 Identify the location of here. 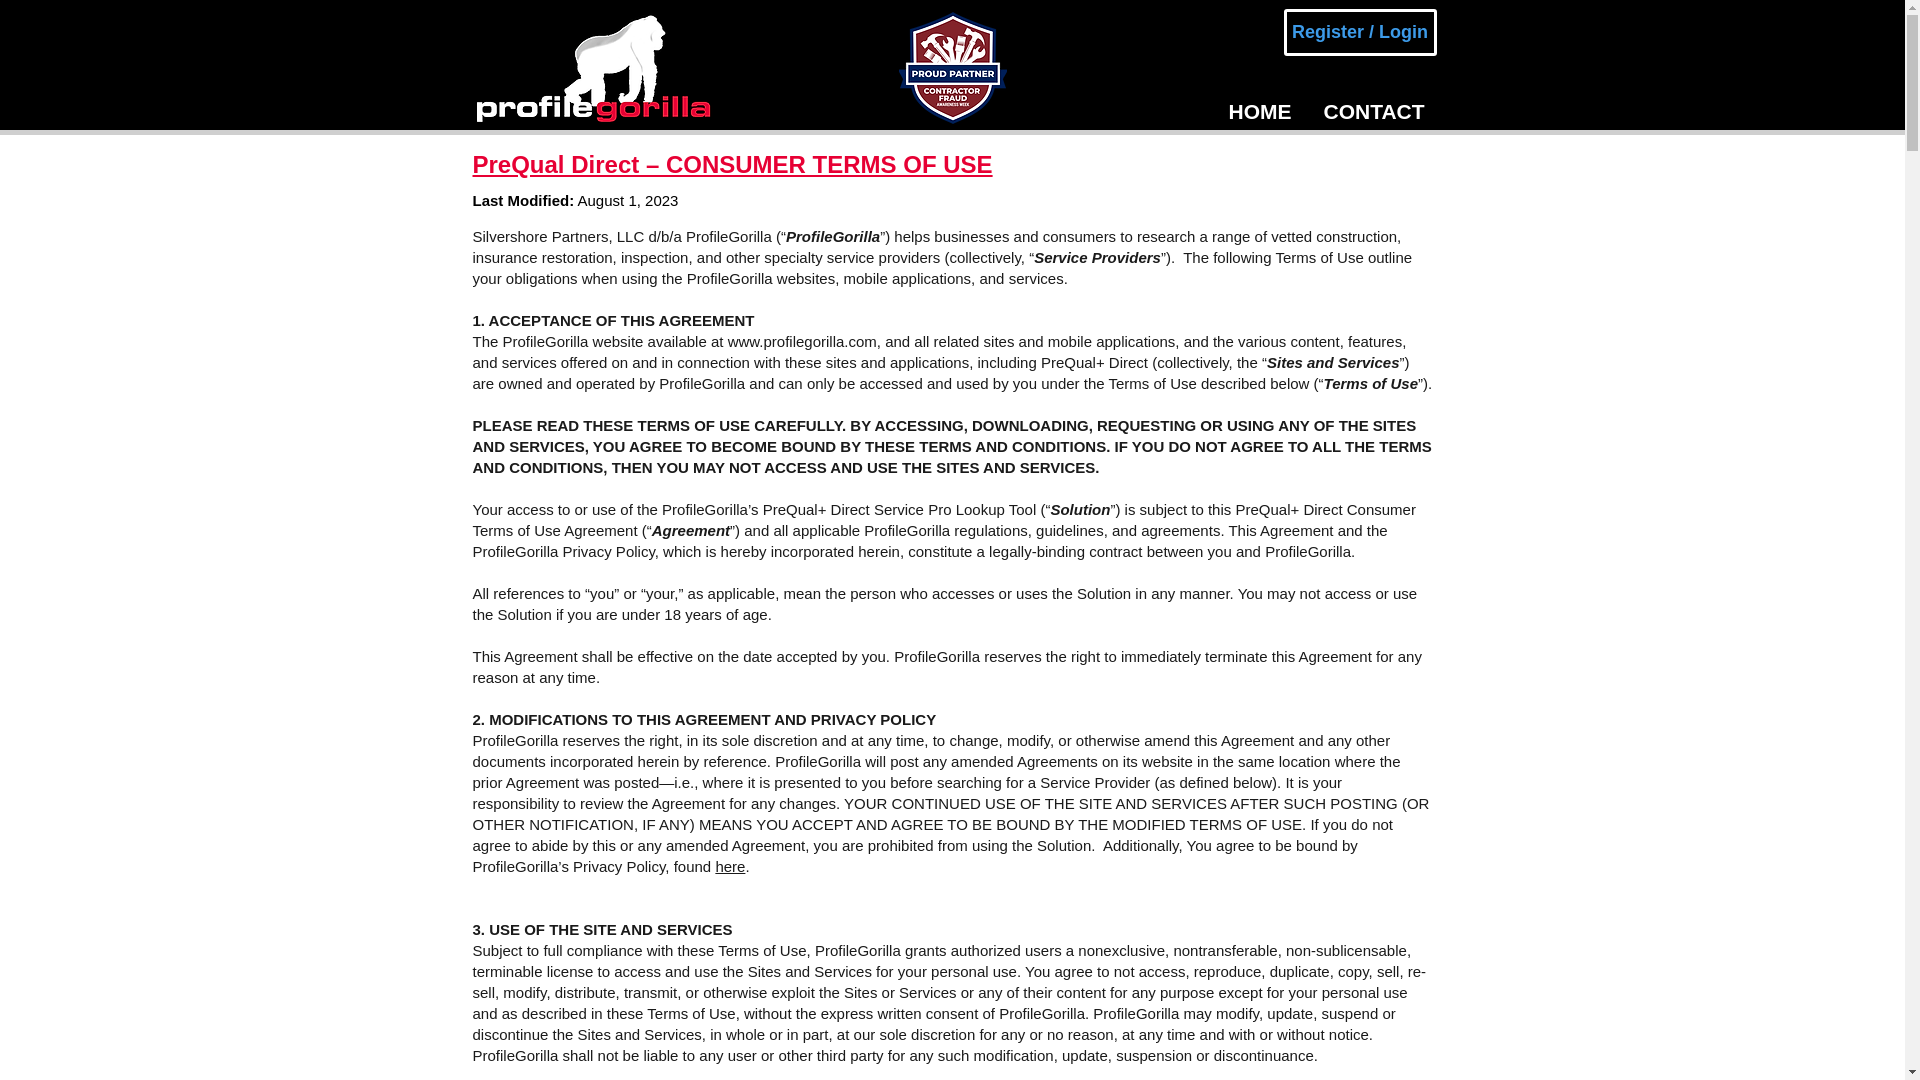
(729, 866).